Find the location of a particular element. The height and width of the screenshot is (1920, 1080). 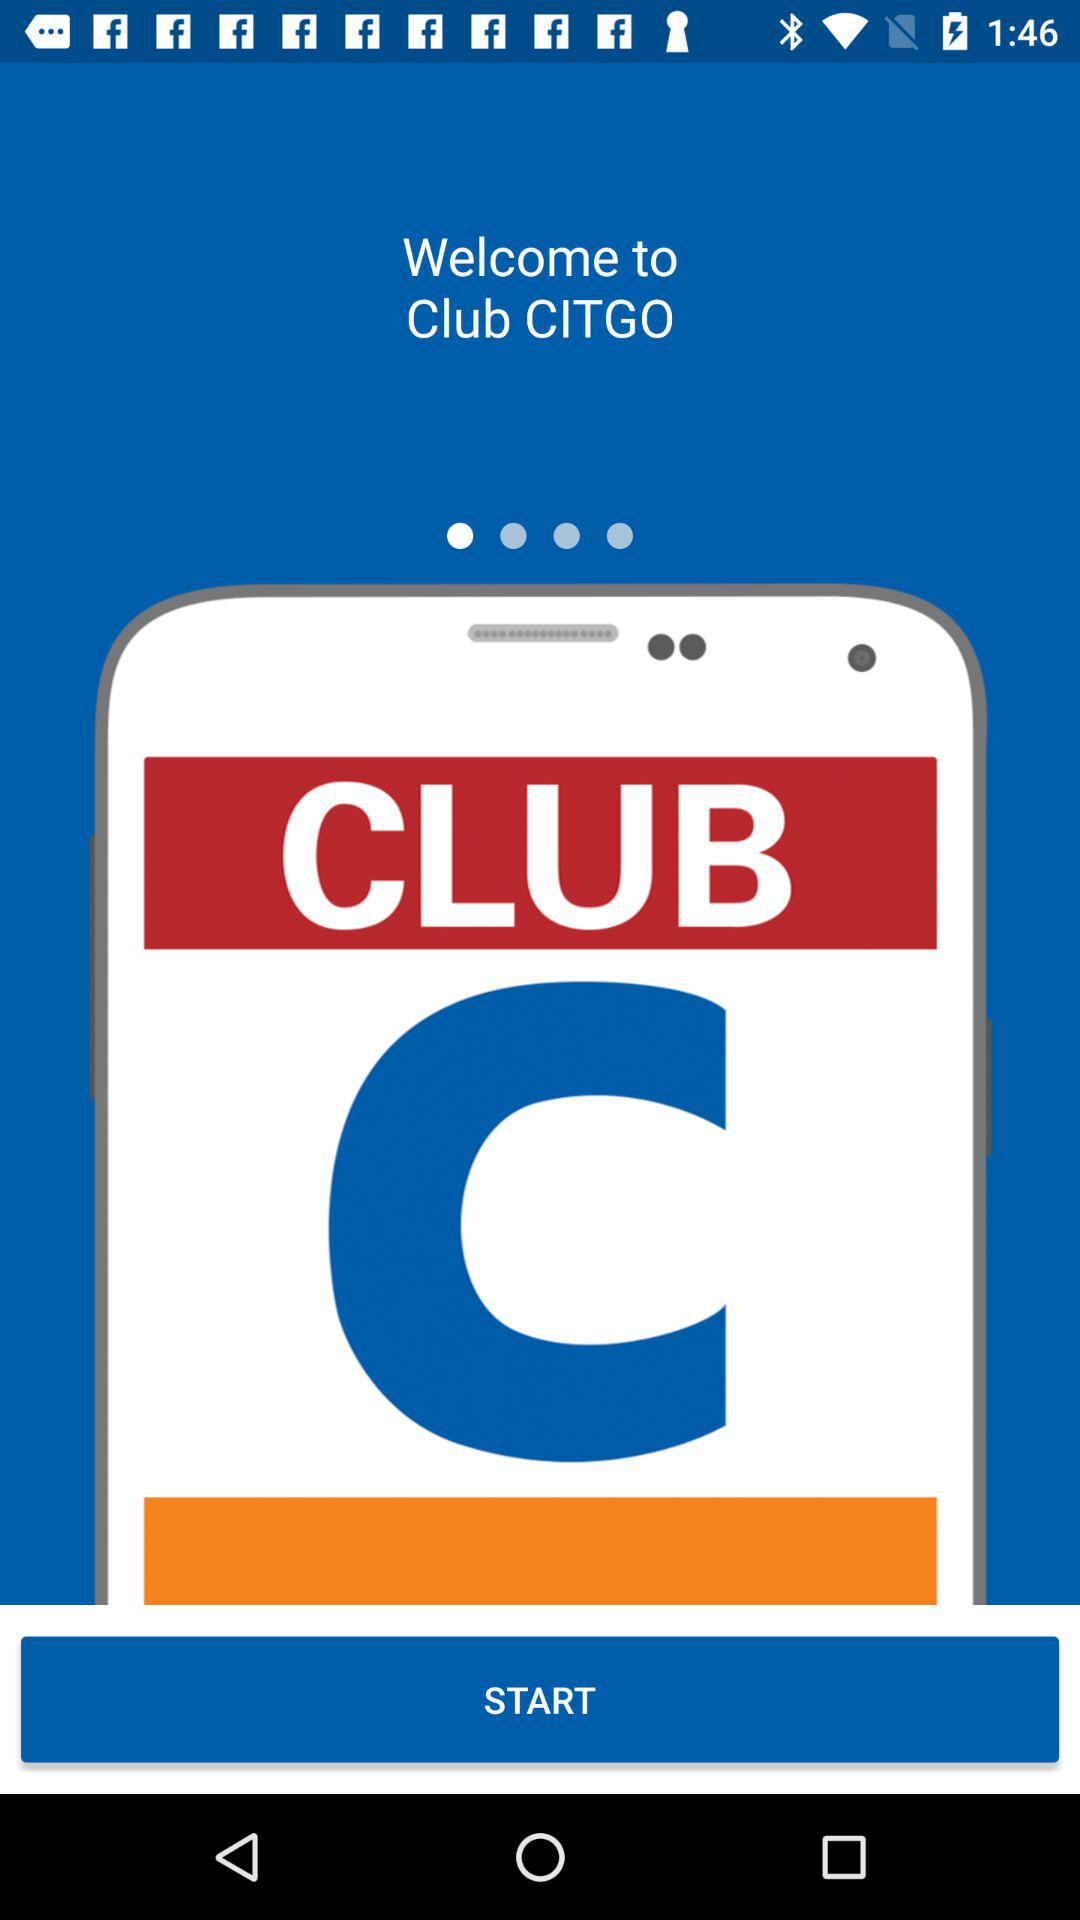

turn on icon below welcome to club is located at coordinates (460, 535).